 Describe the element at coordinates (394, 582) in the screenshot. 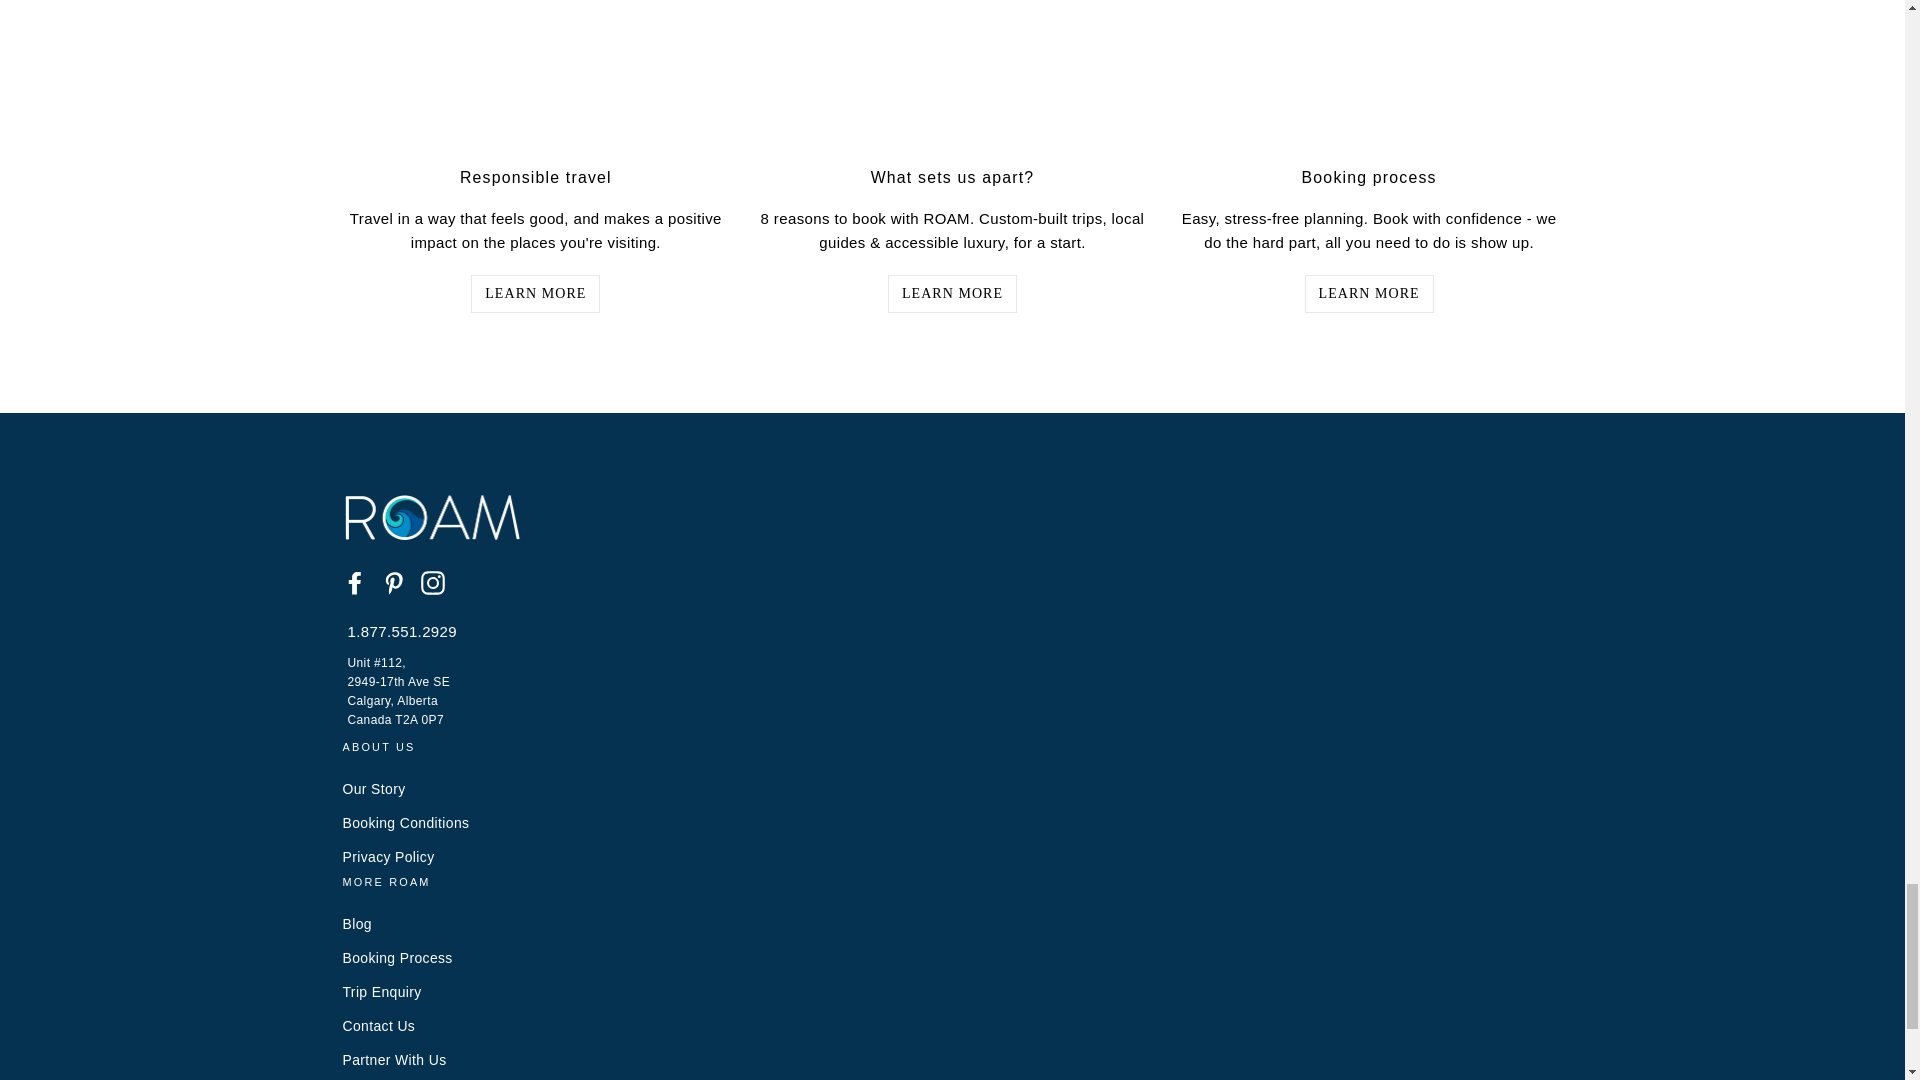

I see `ROAM Wild Travel Co. on Pinterest` at that location.